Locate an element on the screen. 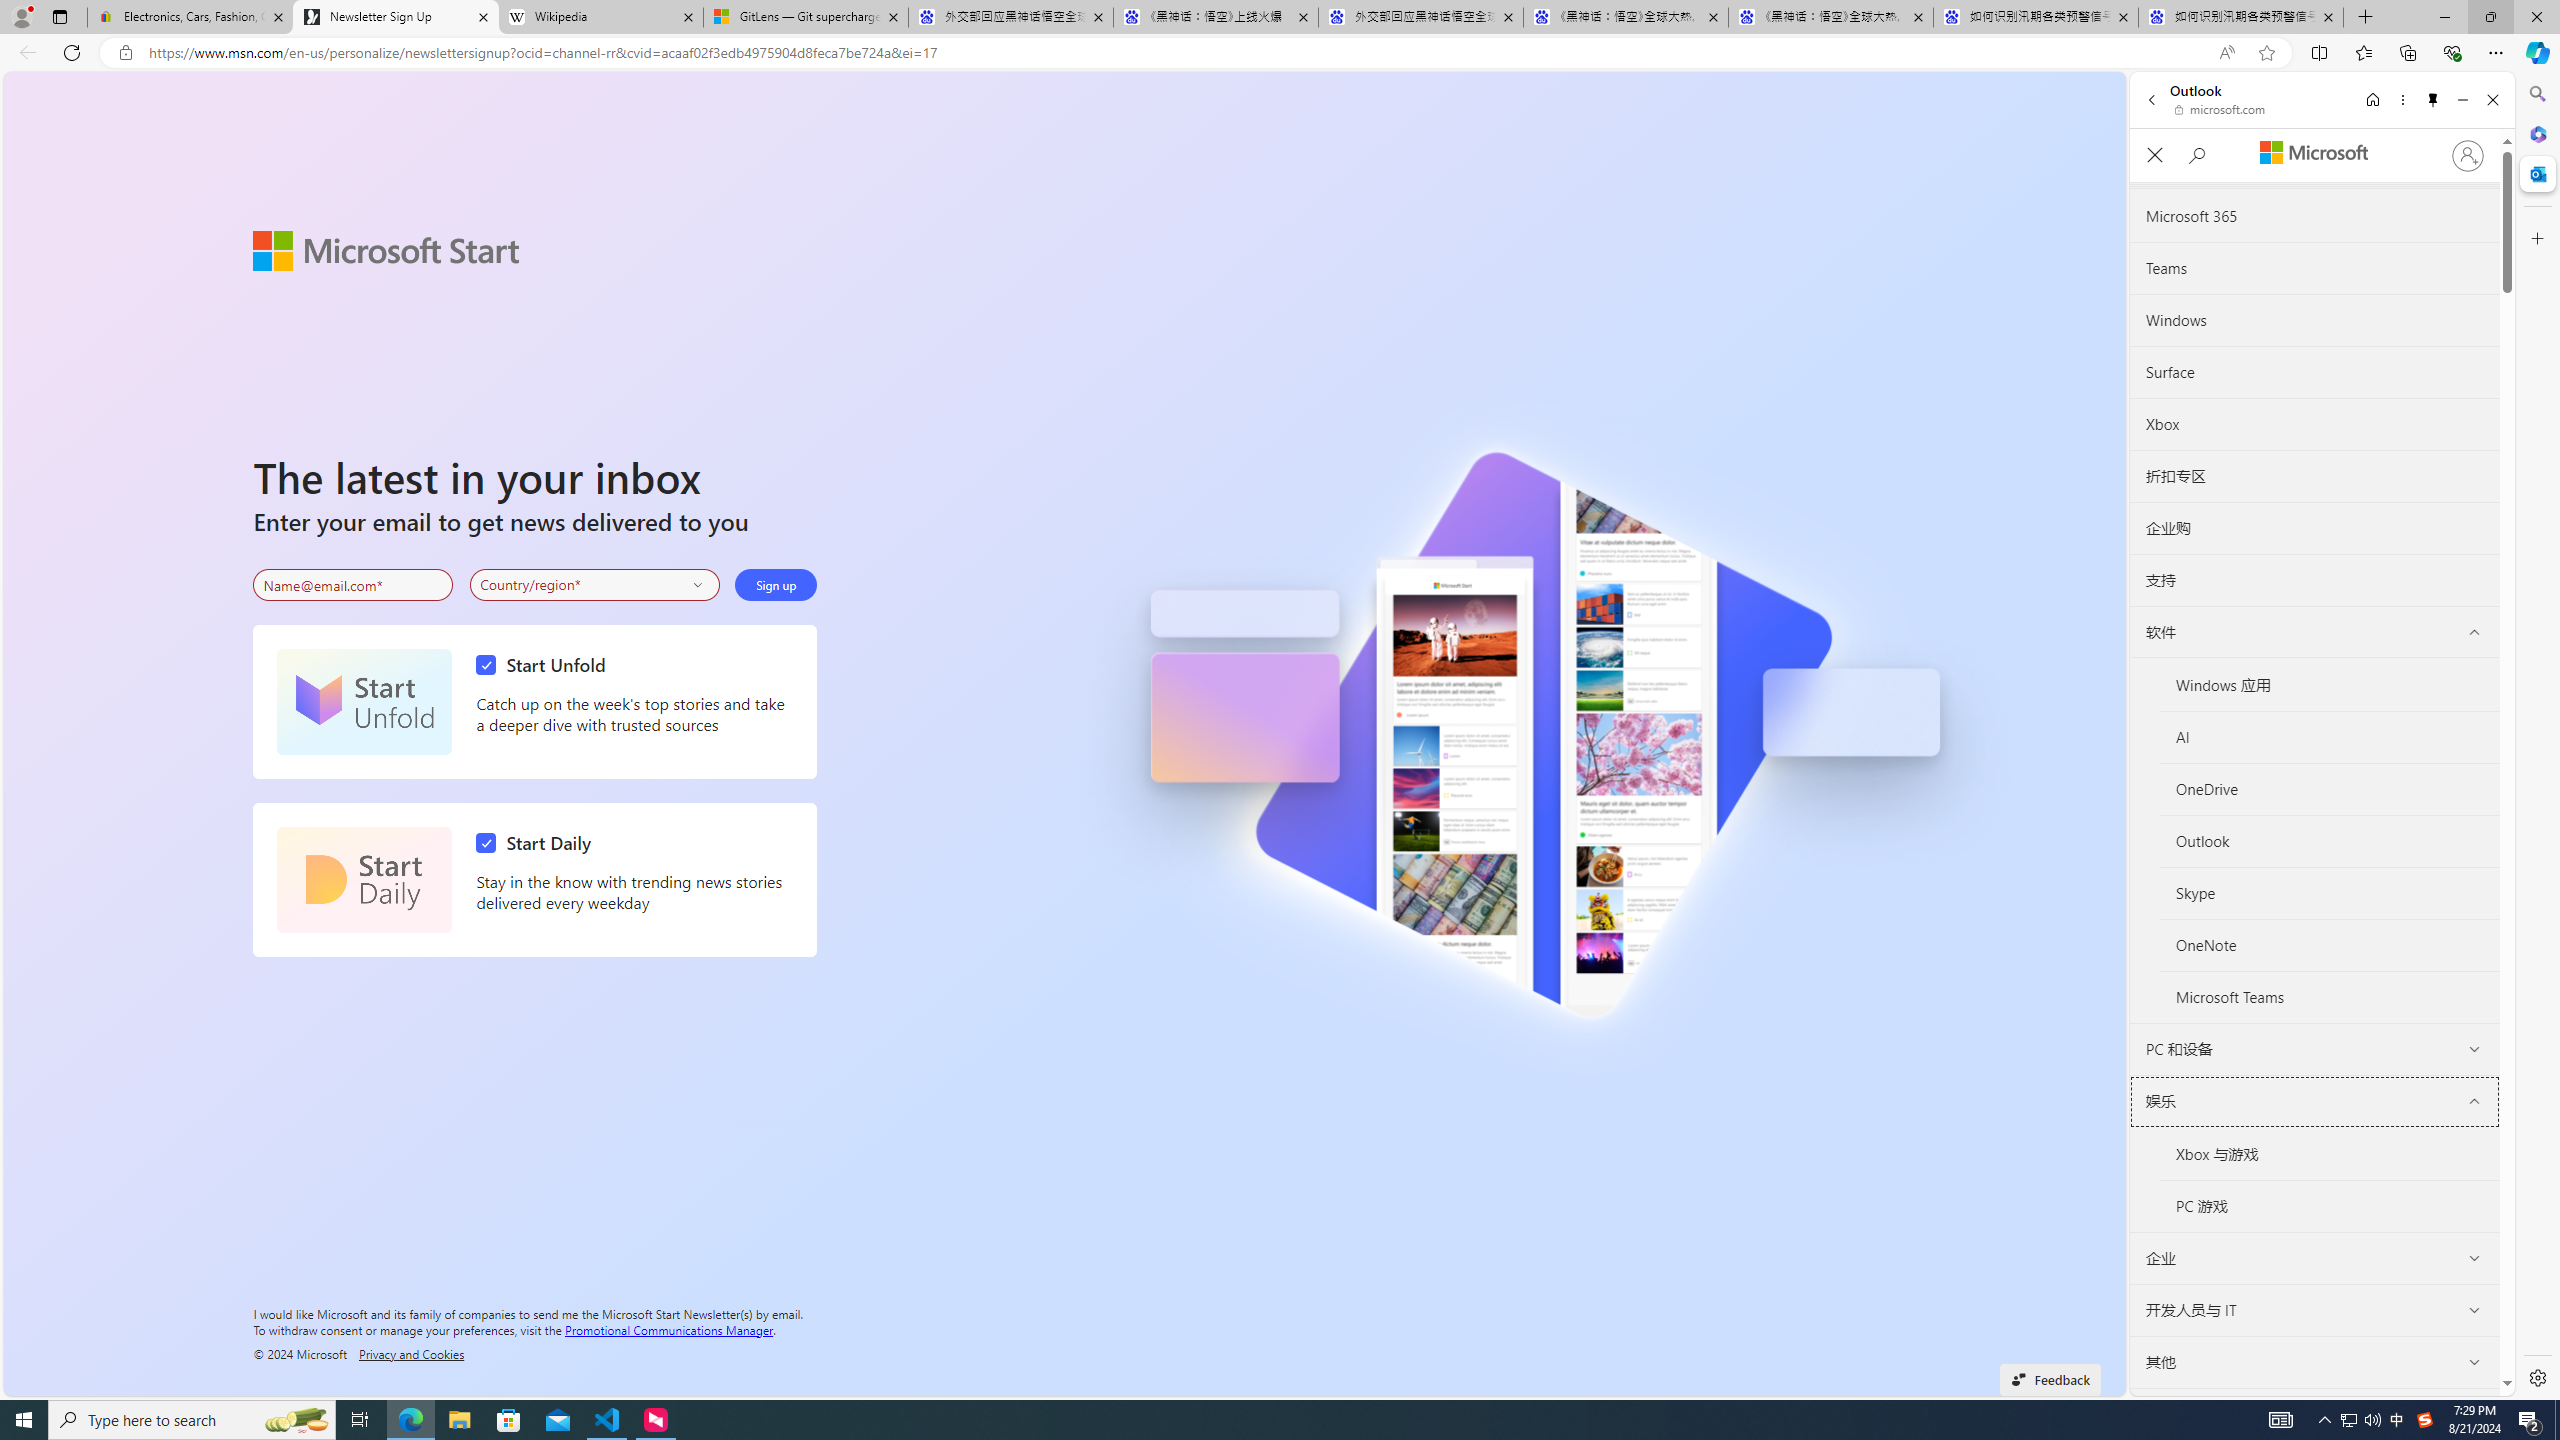 Image resolution: width=2560 pixels, height=1440 pixels. Windows is located at coordinates (2314, 320).